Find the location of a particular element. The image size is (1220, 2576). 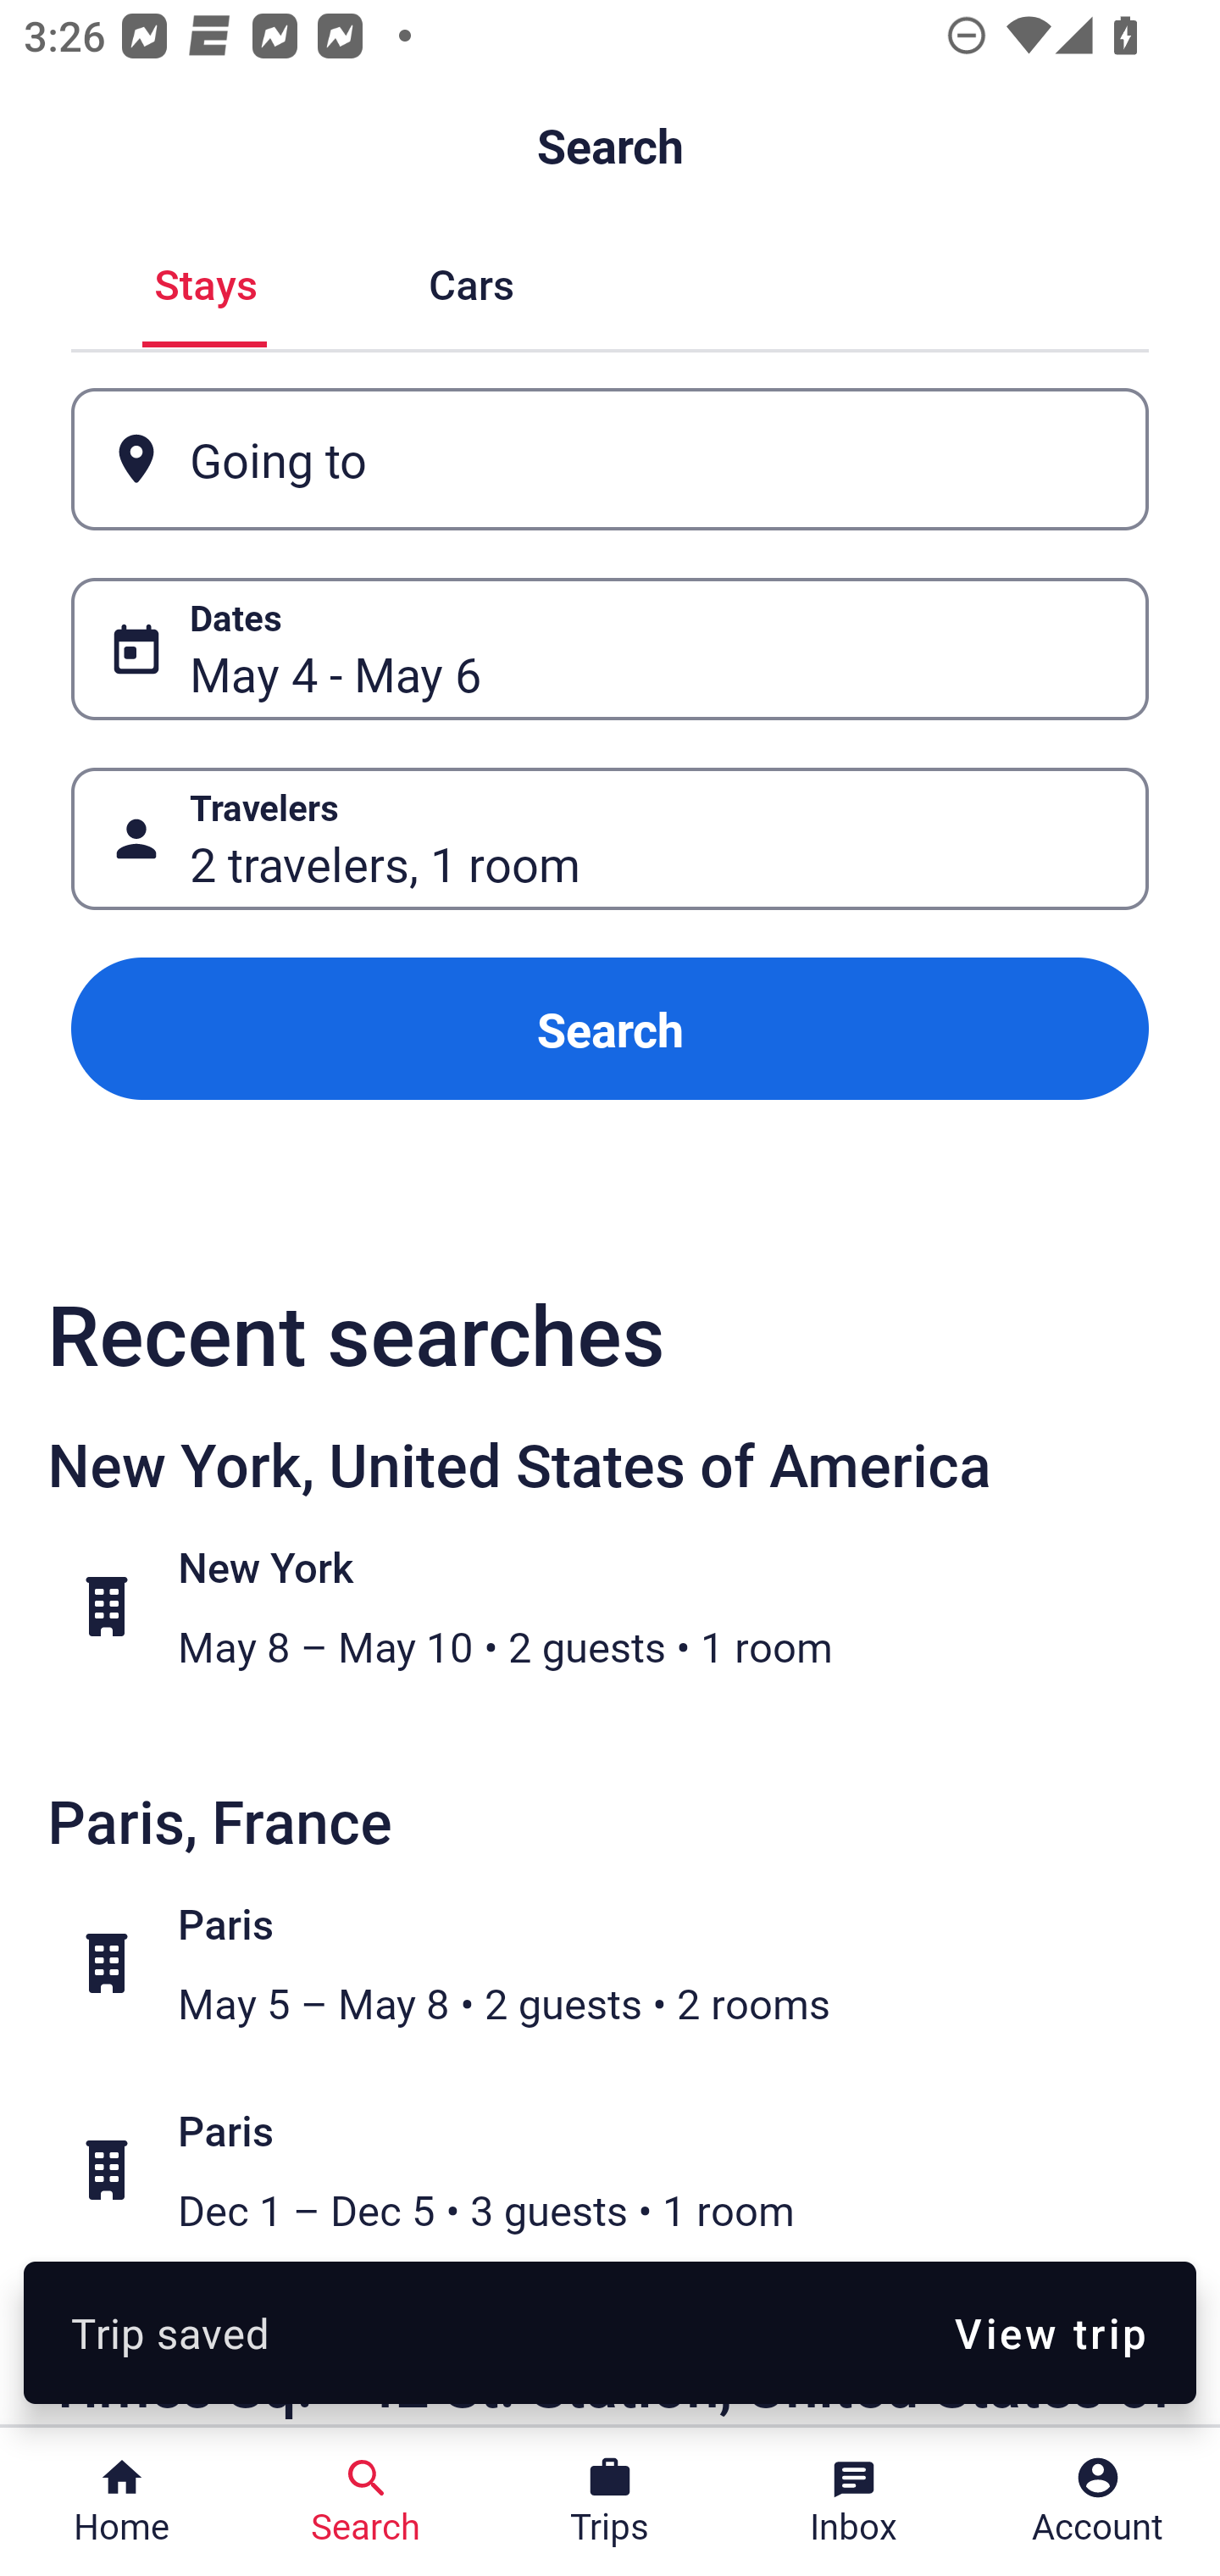

Paris May 5 – May 8 • 2 guests • 2 rooms is located at coordinates (627, 1963).